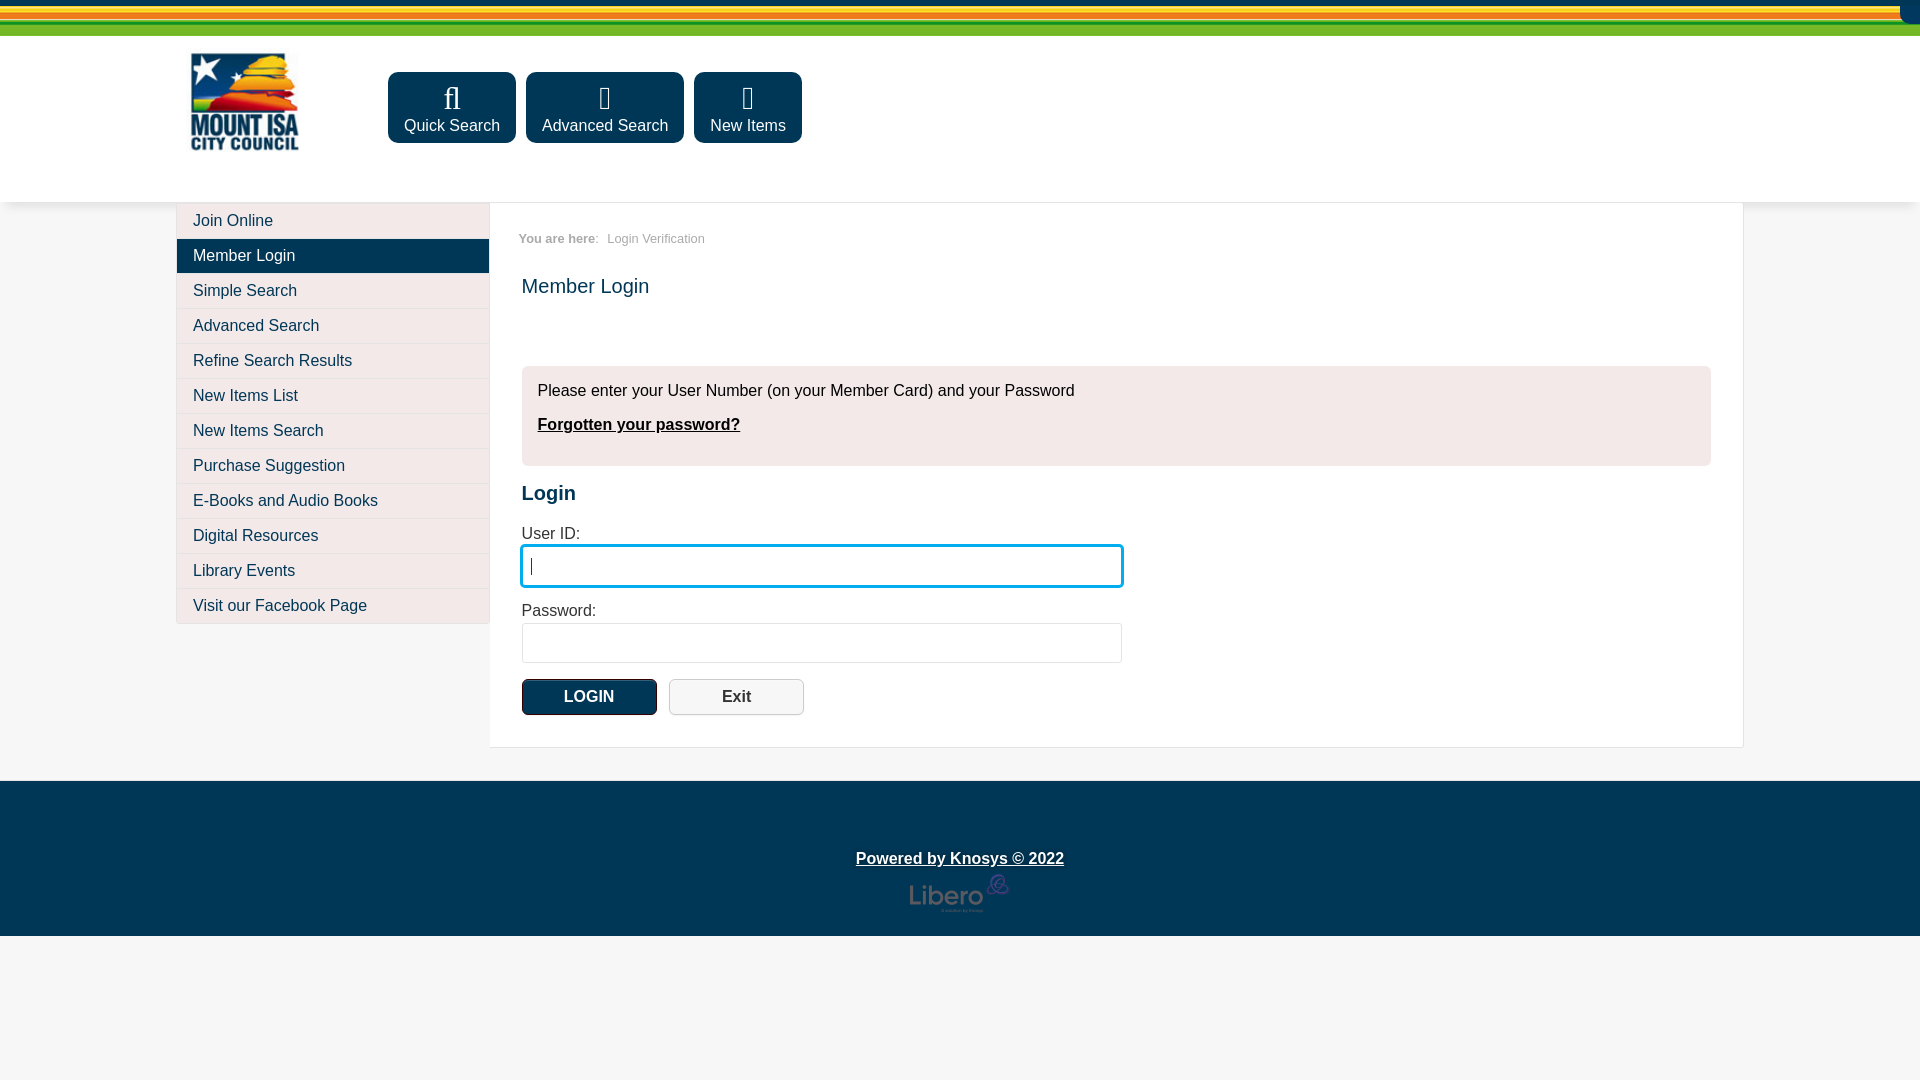 The height and width of the screenshot is (1080, 1920). Describe the element at coordinates (605, 108) in the screenshot. I see `Advanced Search` at that location.